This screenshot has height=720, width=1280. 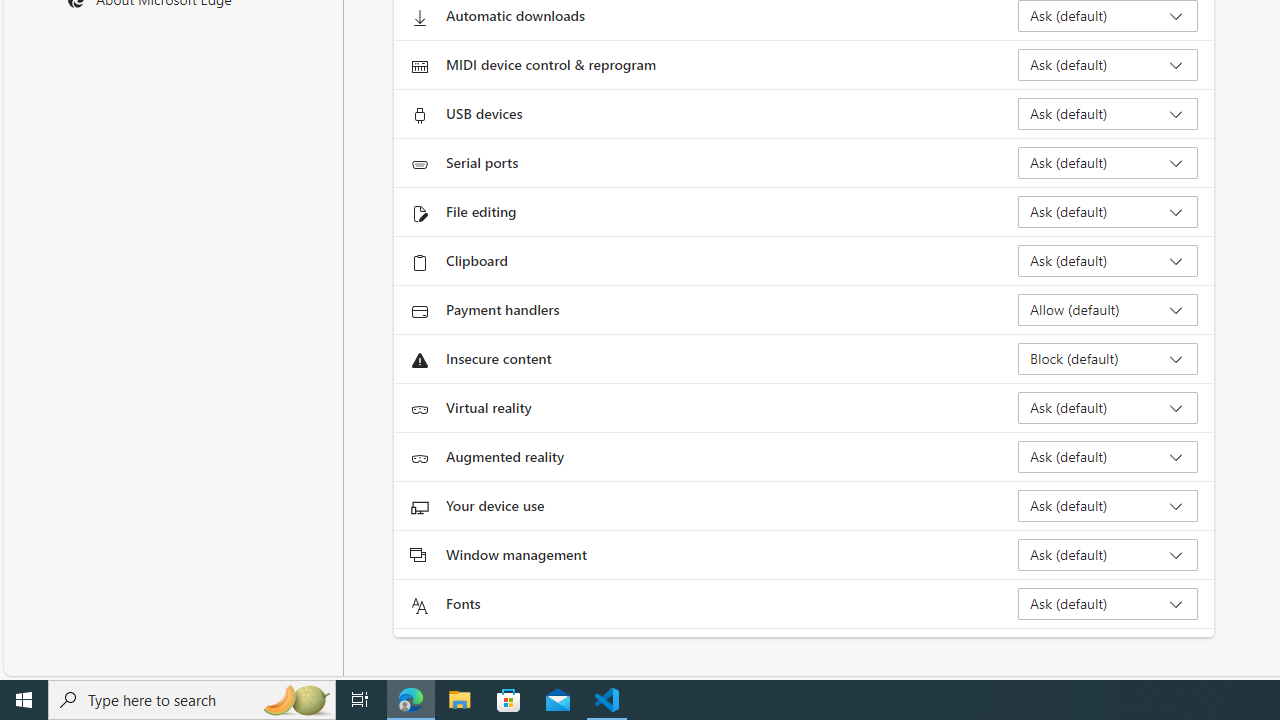 What do you see at coordinates (1108, 64) in the screenshot?
I see `MIDI device control & reprogram Ask (default)` at bounding box center [1108, 64].